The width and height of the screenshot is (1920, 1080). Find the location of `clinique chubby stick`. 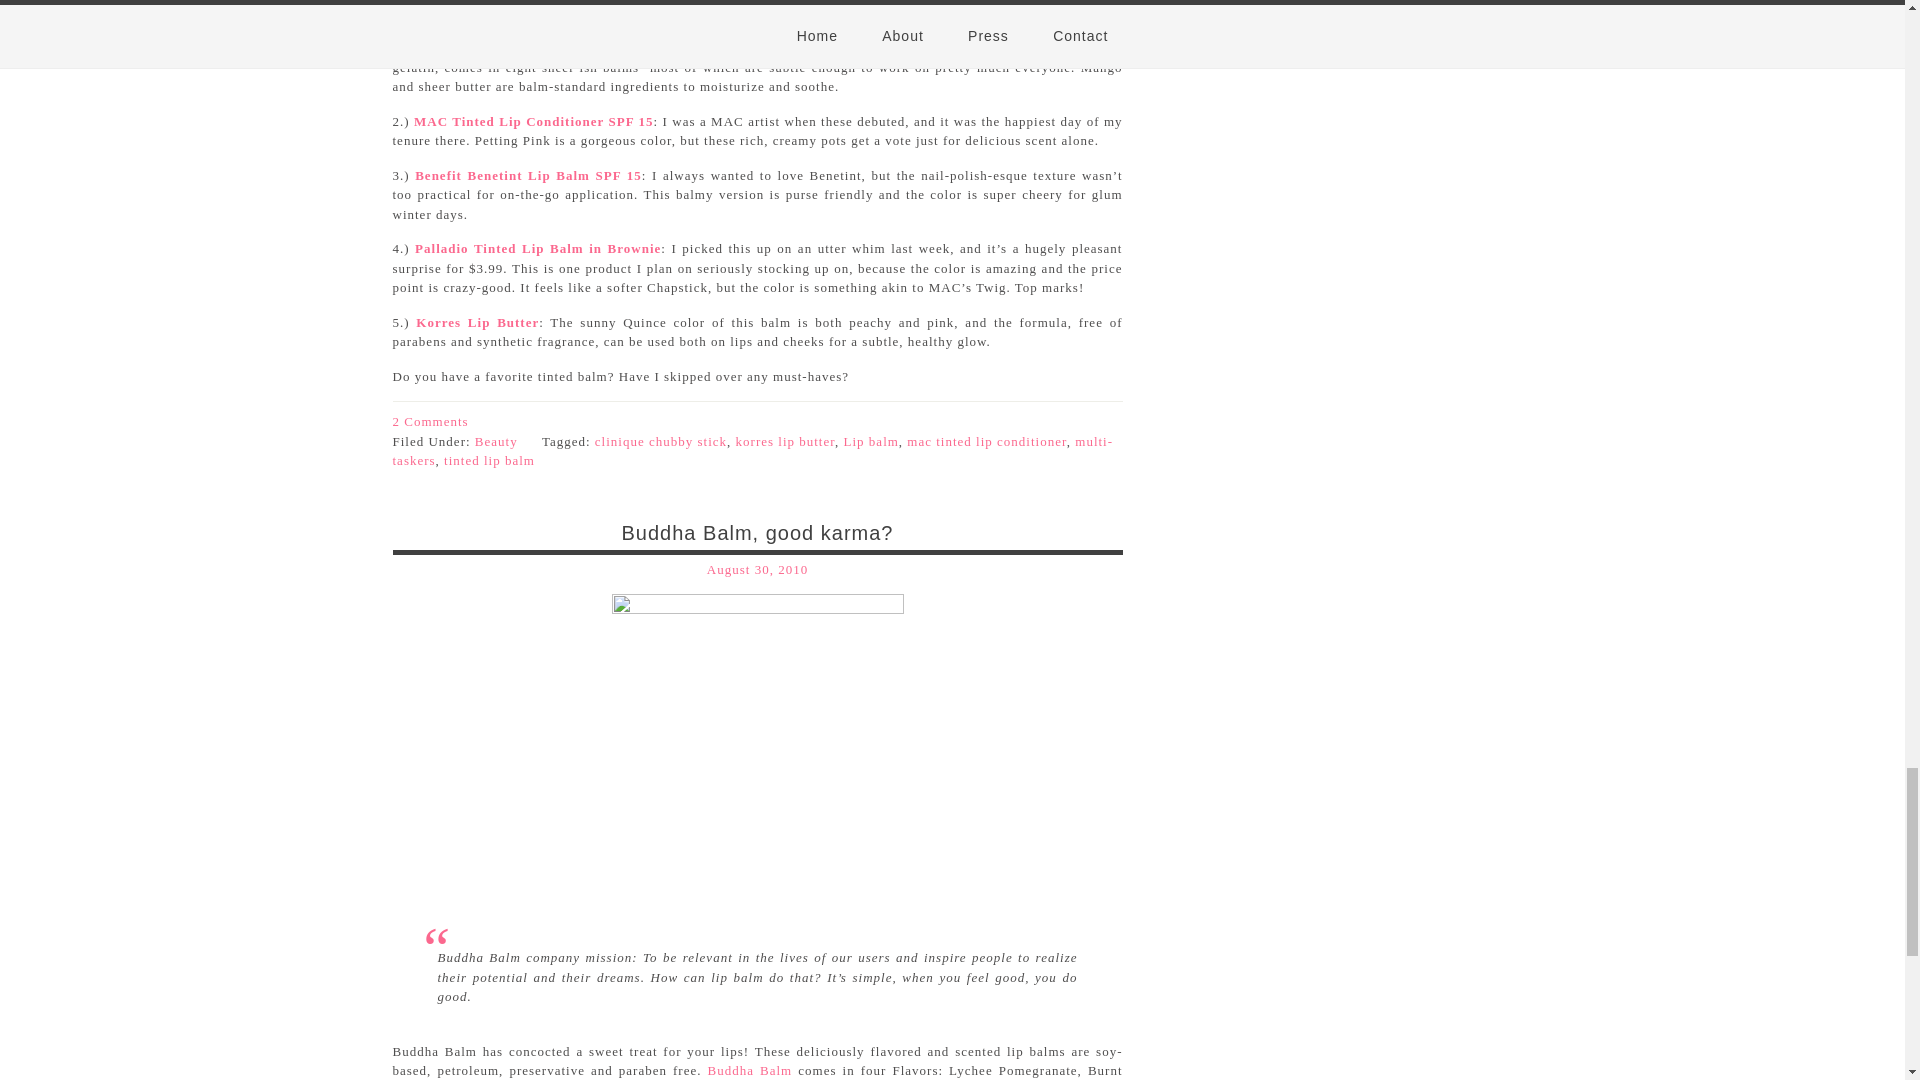

clinique chubby stick is located at coordinates (661, 442).